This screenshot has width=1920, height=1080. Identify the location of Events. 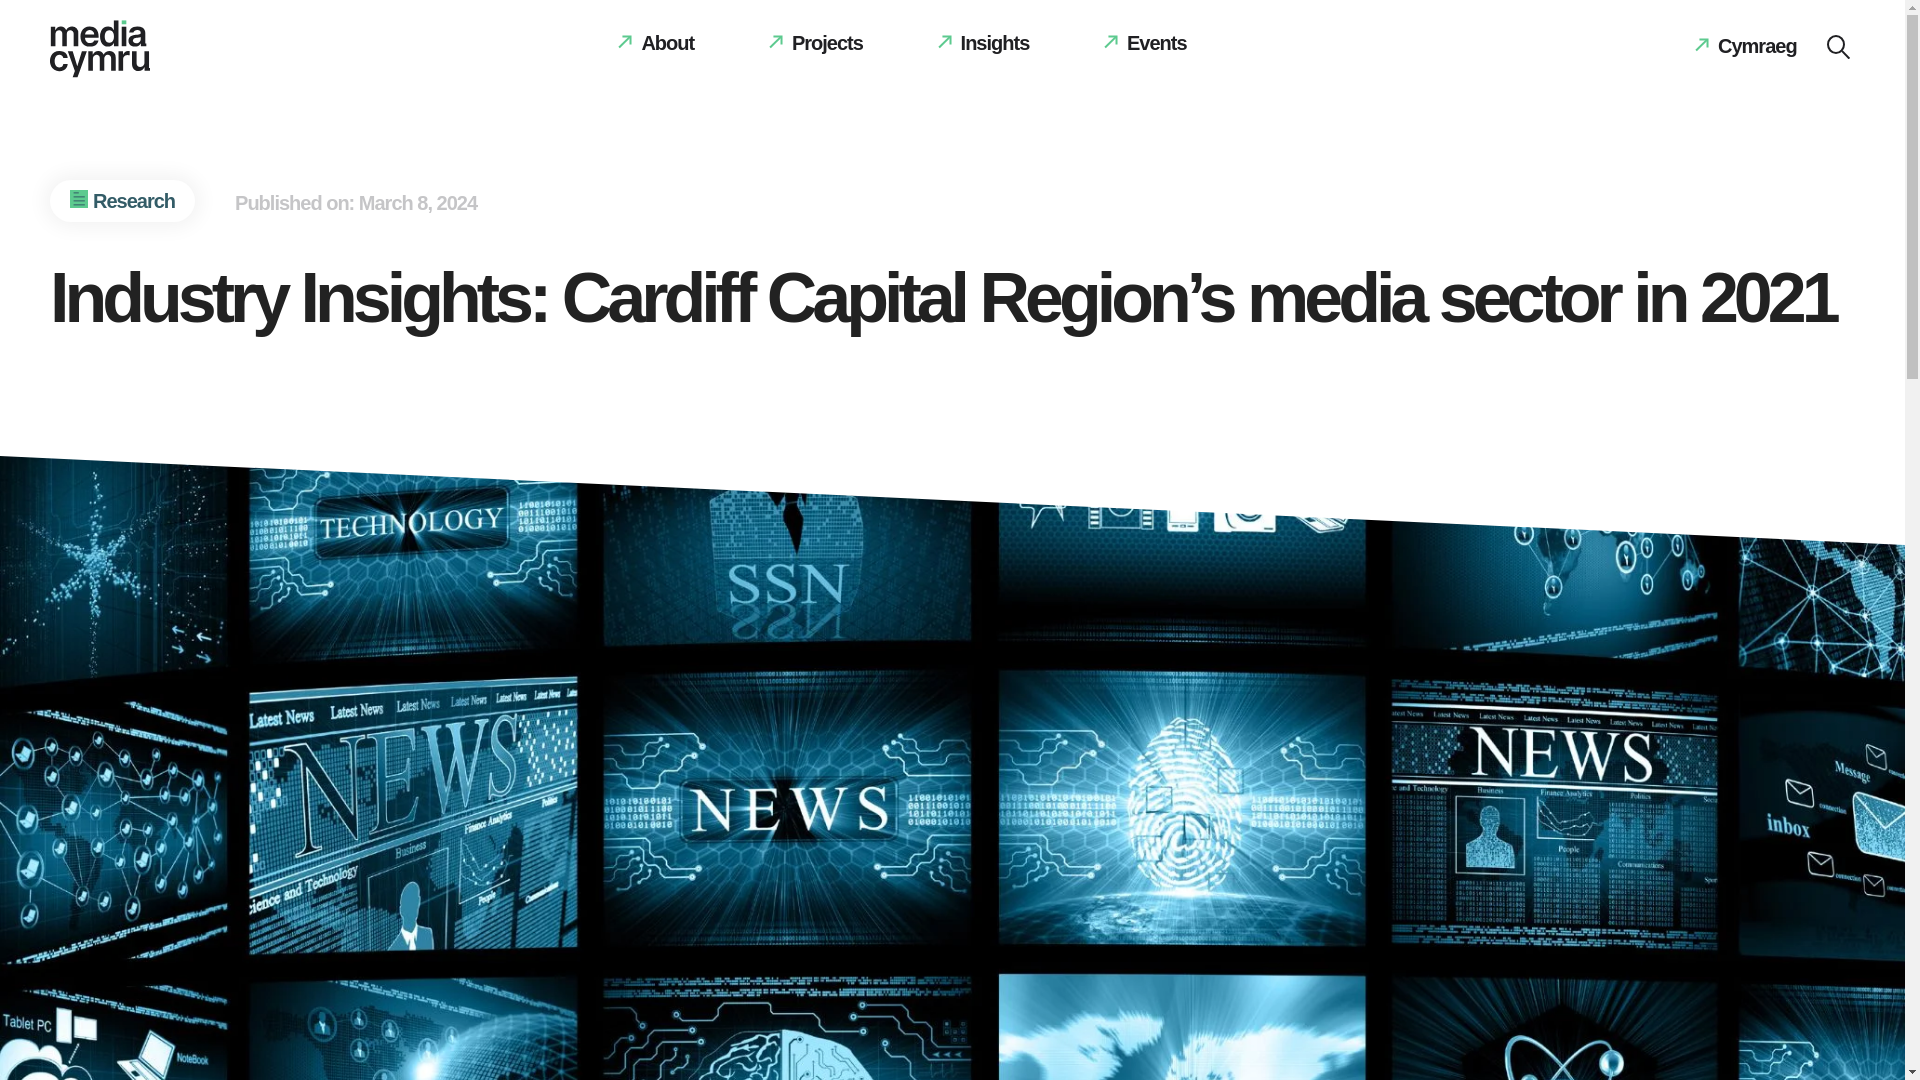
(1146, 42).